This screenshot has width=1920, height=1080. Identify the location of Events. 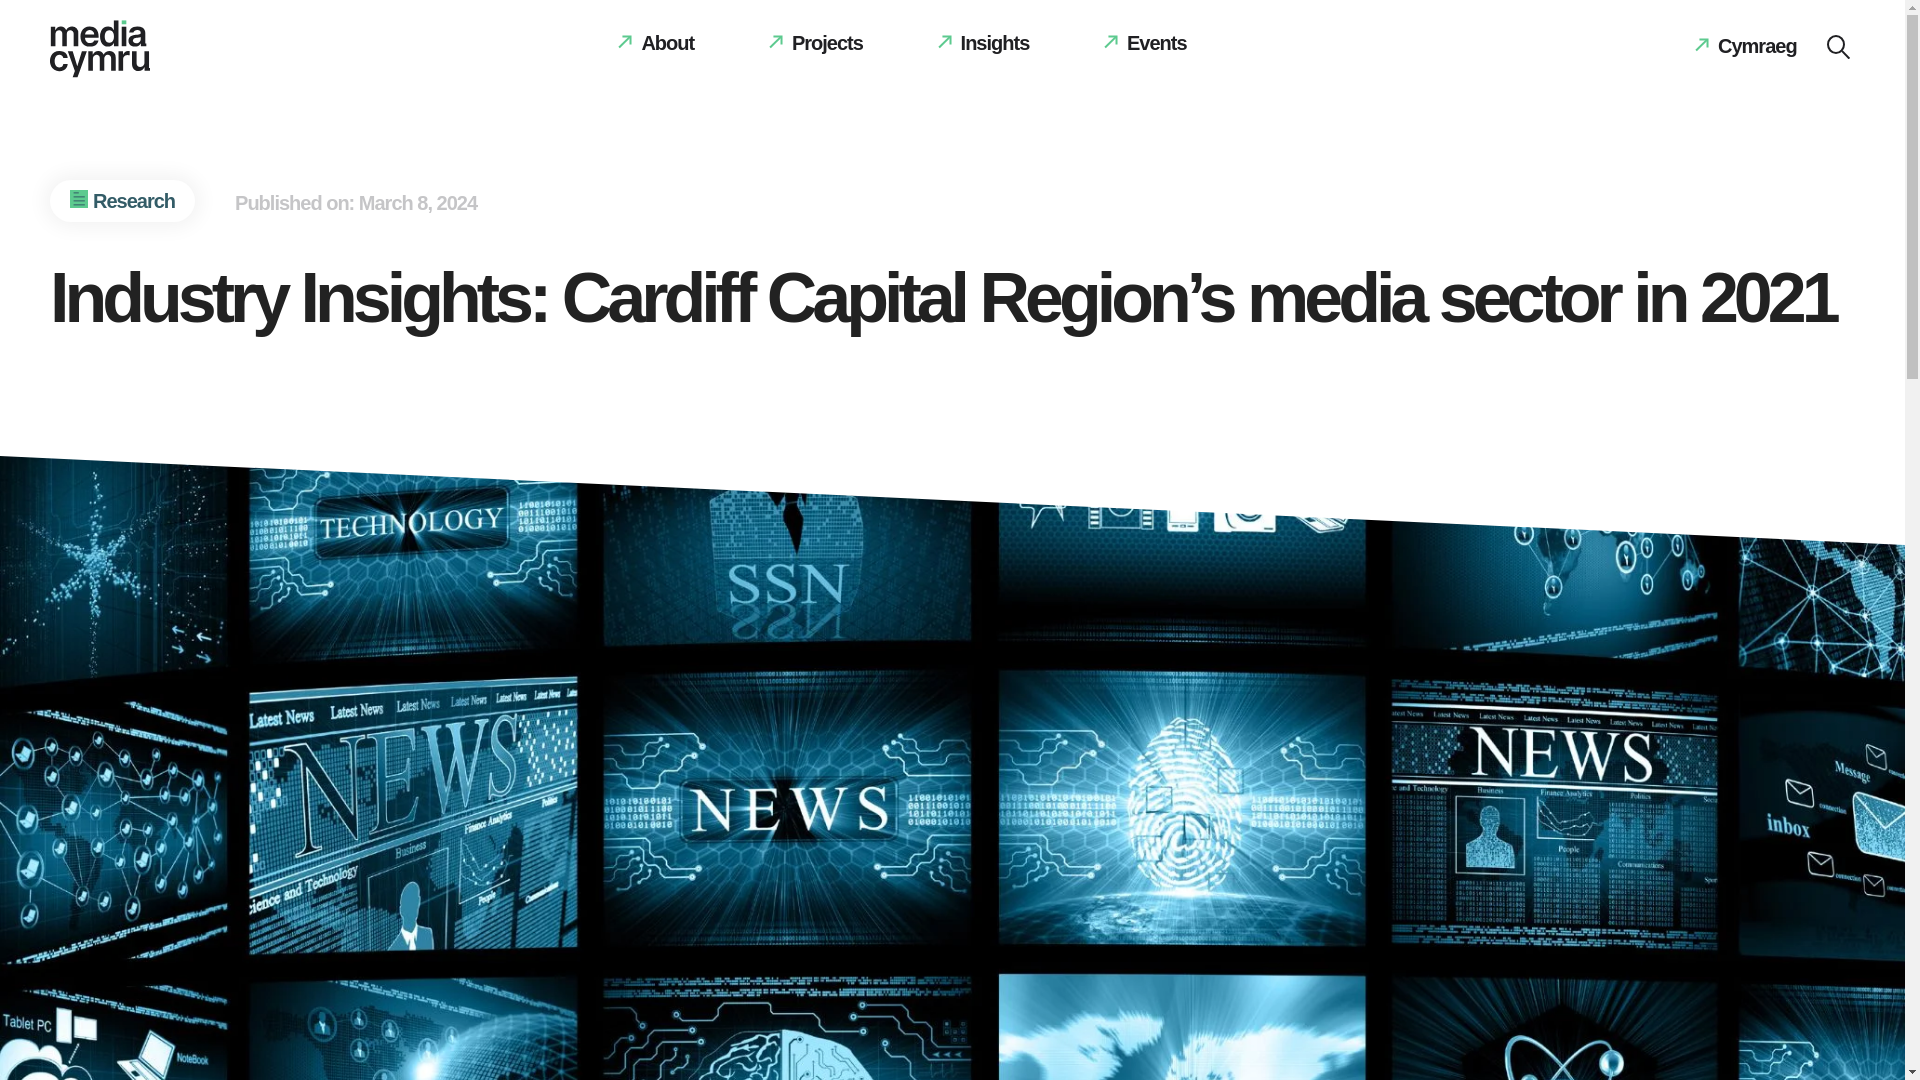
(1146, 42).